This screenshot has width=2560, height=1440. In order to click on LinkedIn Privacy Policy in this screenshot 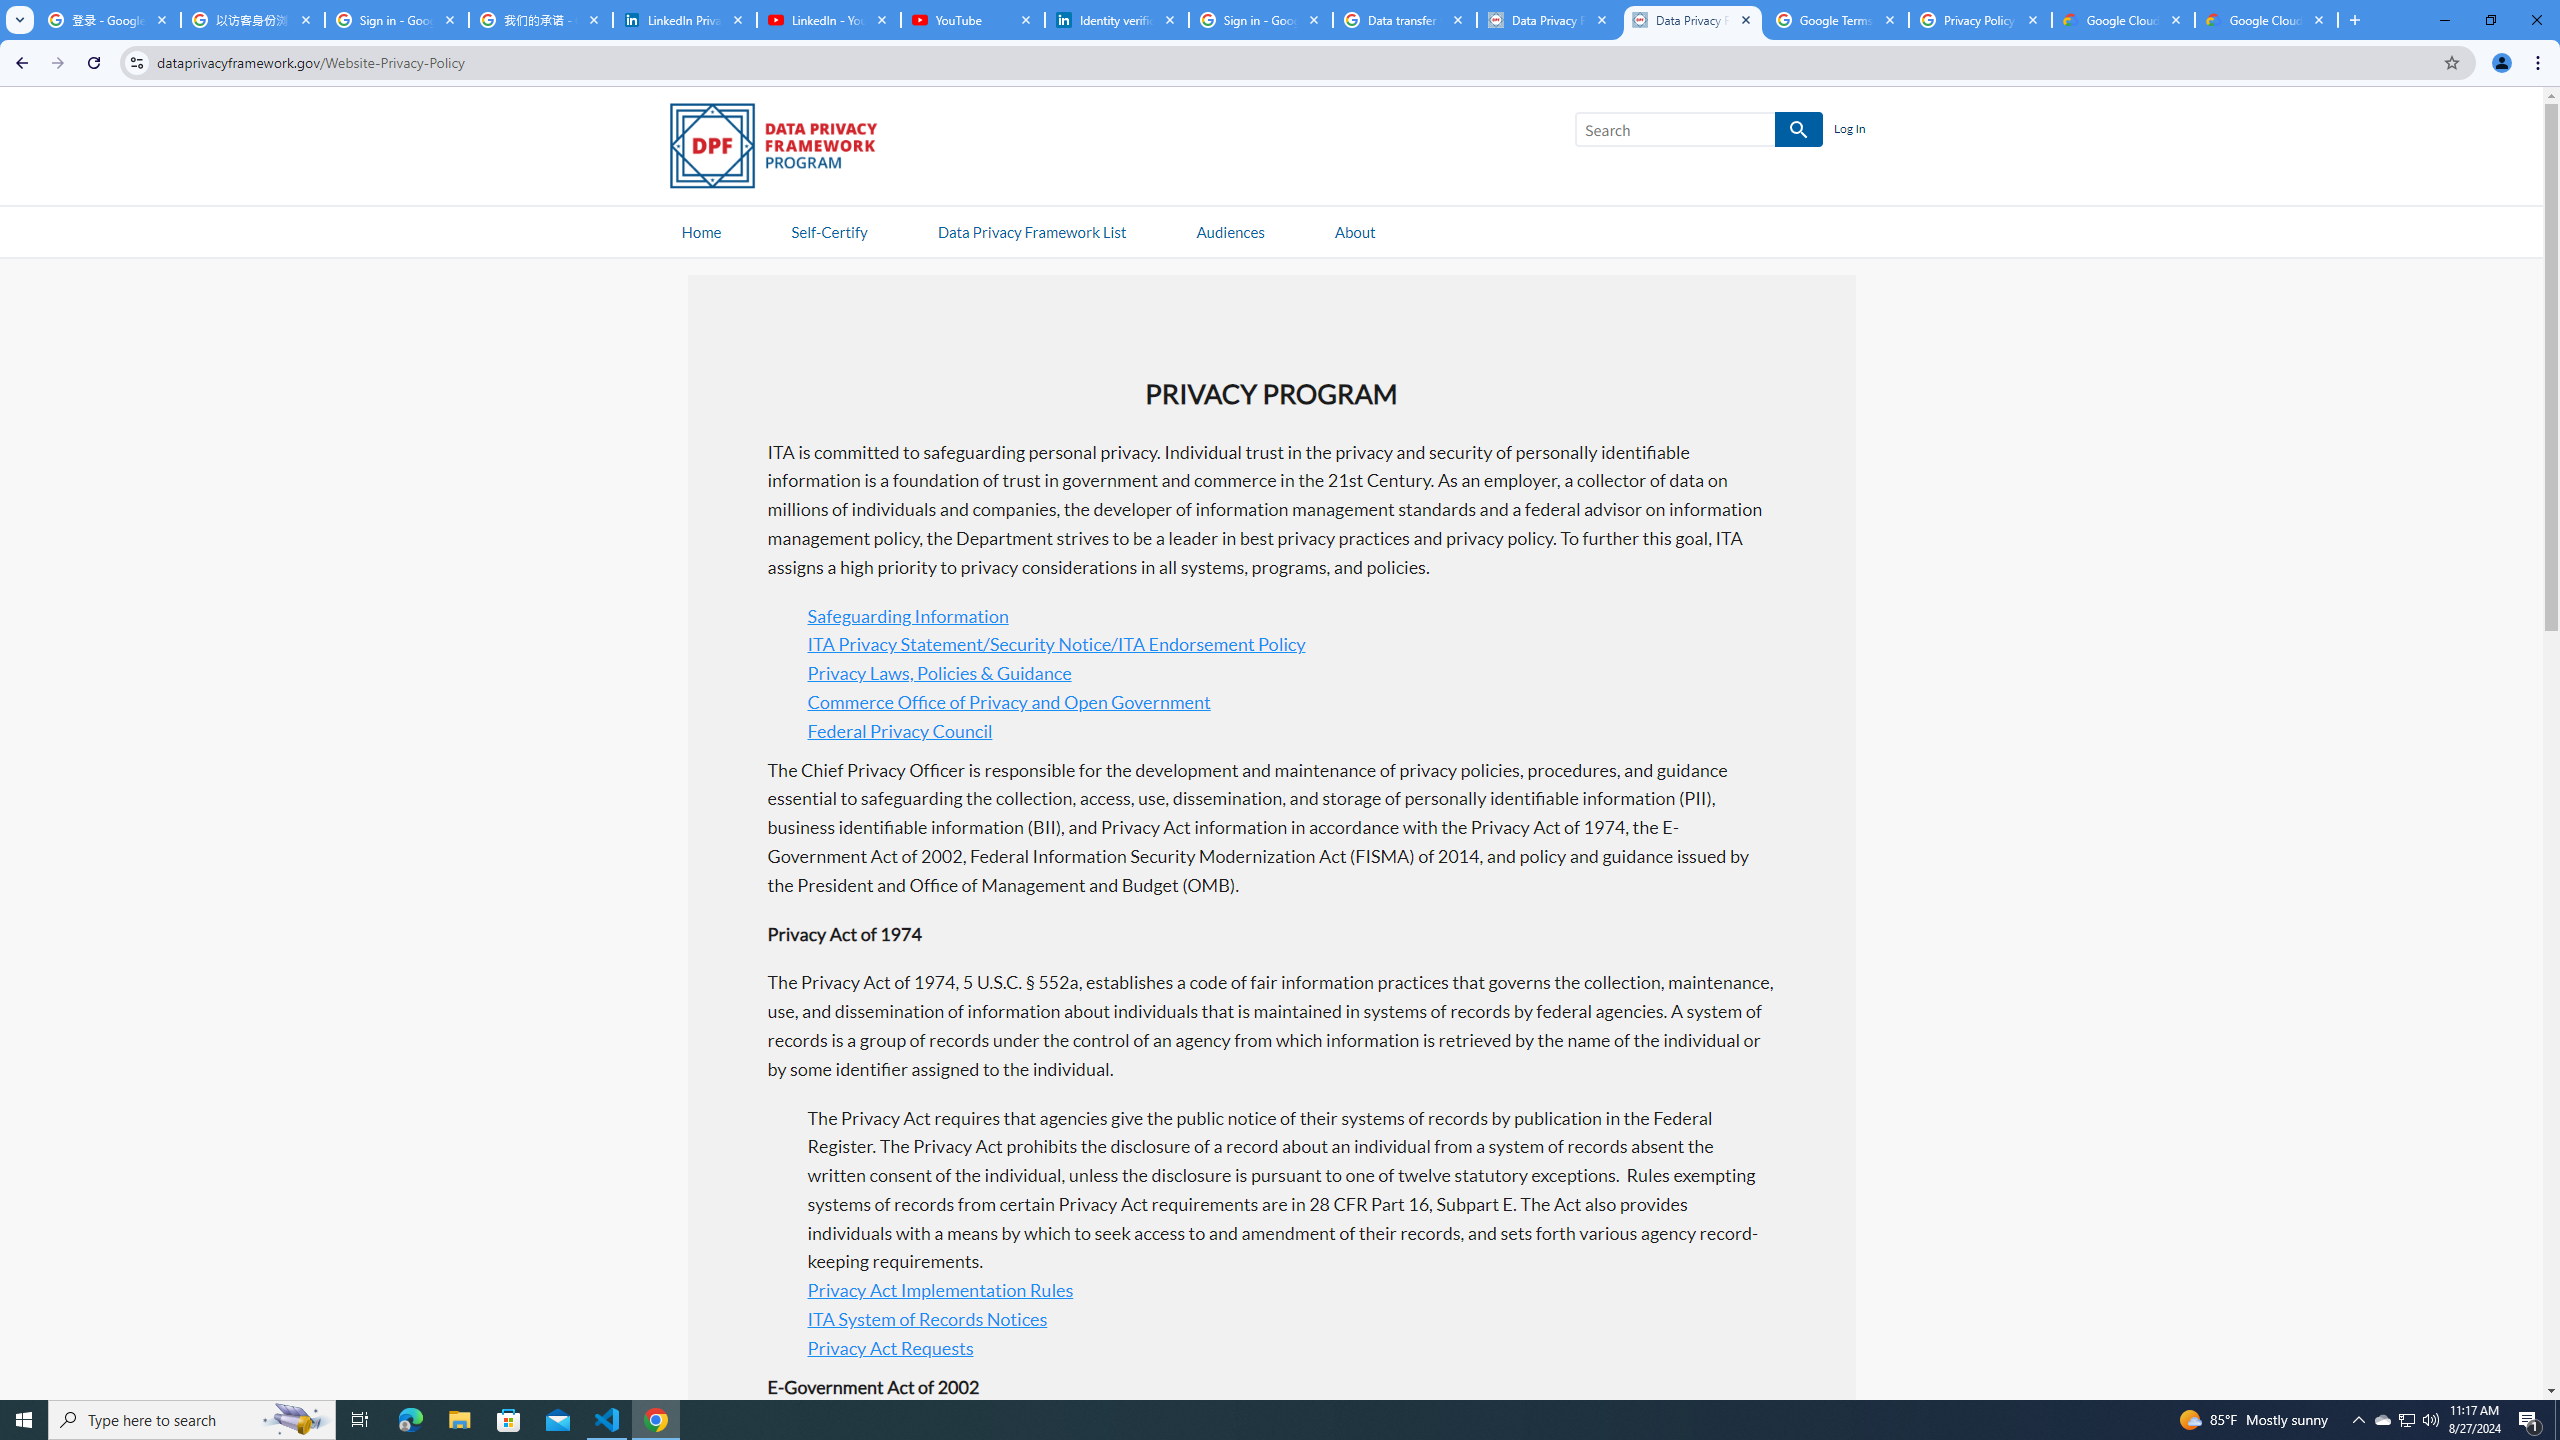, I will do `click(684, 20)`.